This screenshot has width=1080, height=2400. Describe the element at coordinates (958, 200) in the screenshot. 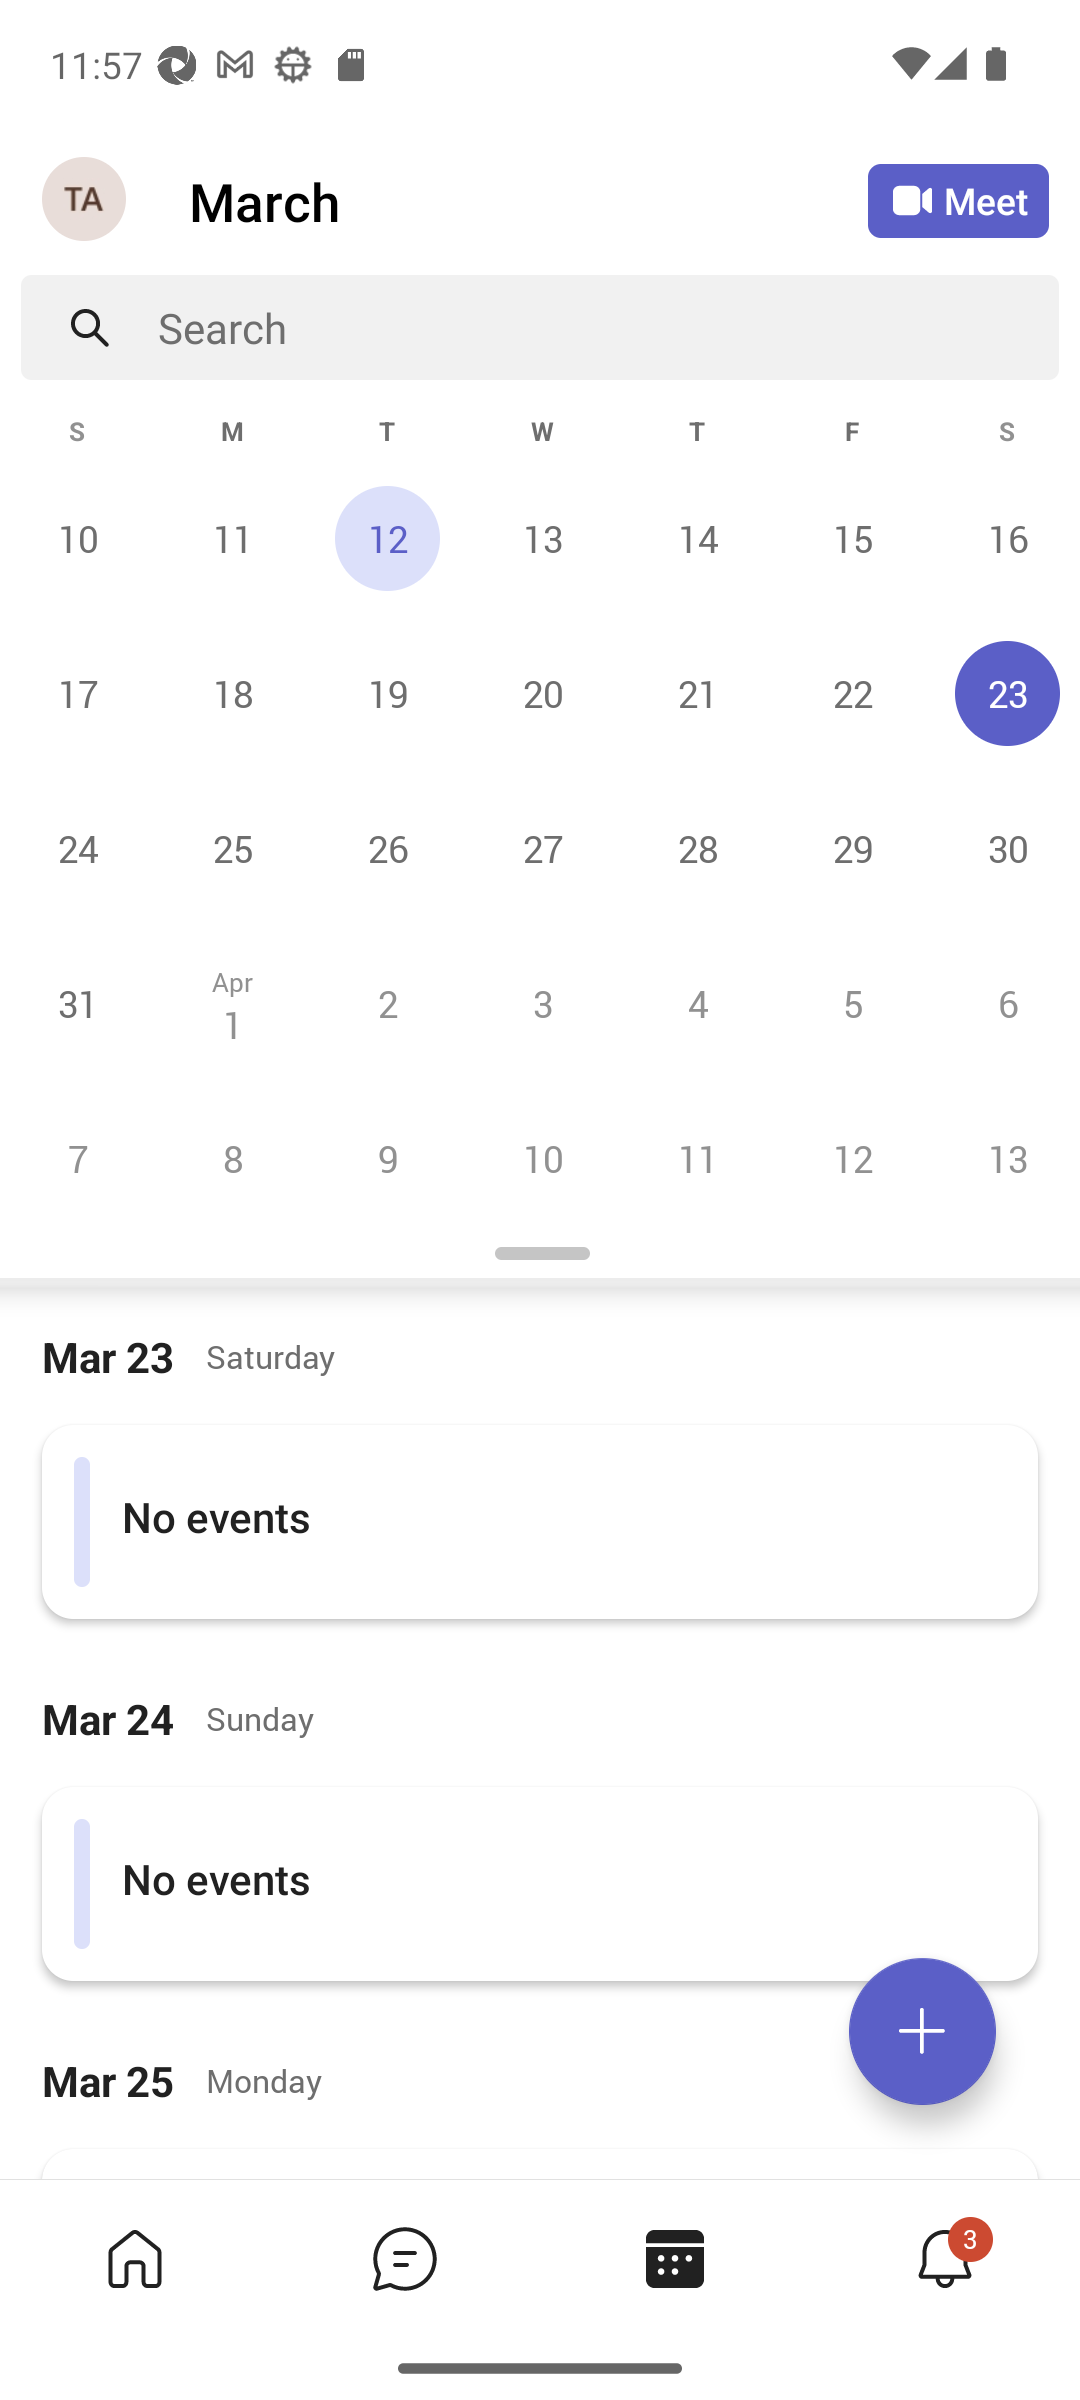

I see `Meet Meet now or join with an ID` at that location.